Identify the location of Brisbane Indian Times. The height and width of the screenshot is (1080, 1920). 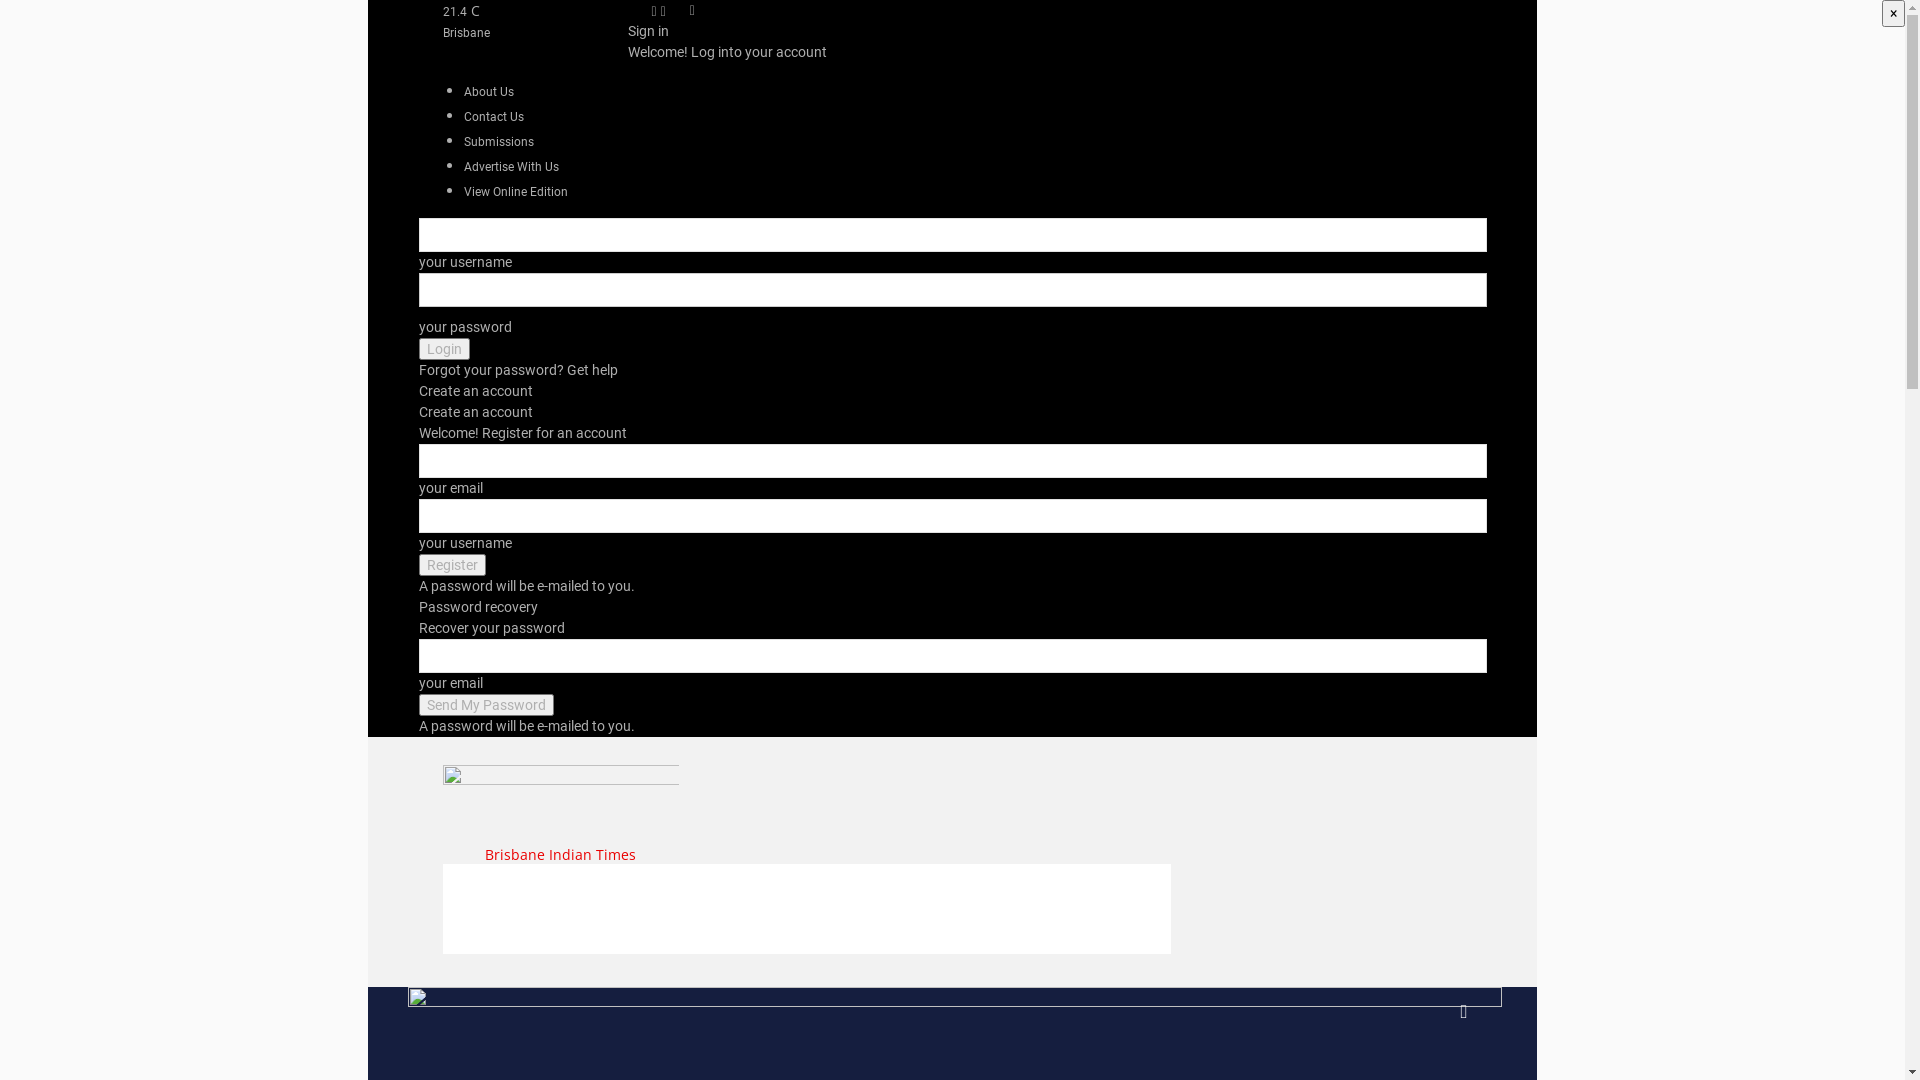
(560, 816).